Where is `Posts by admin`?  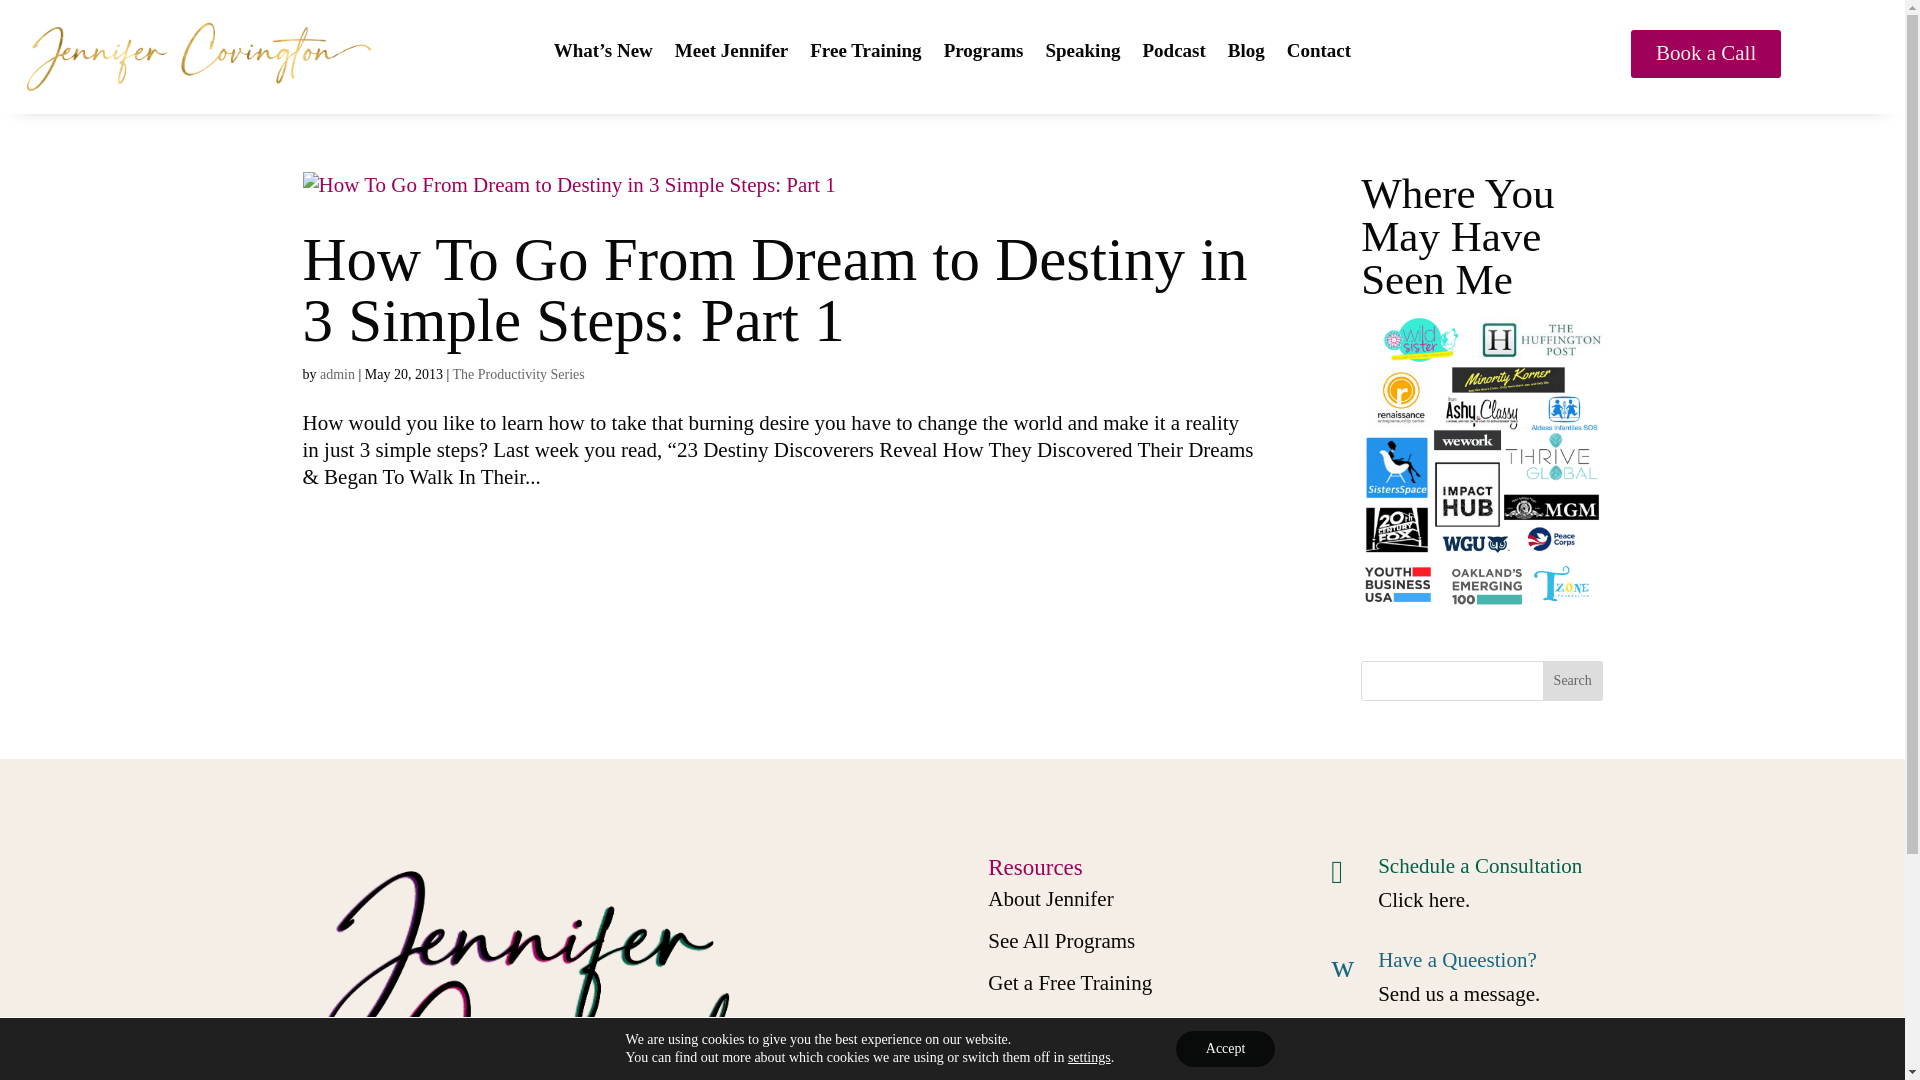 Posts by admin is located at coordinates (338, 374).